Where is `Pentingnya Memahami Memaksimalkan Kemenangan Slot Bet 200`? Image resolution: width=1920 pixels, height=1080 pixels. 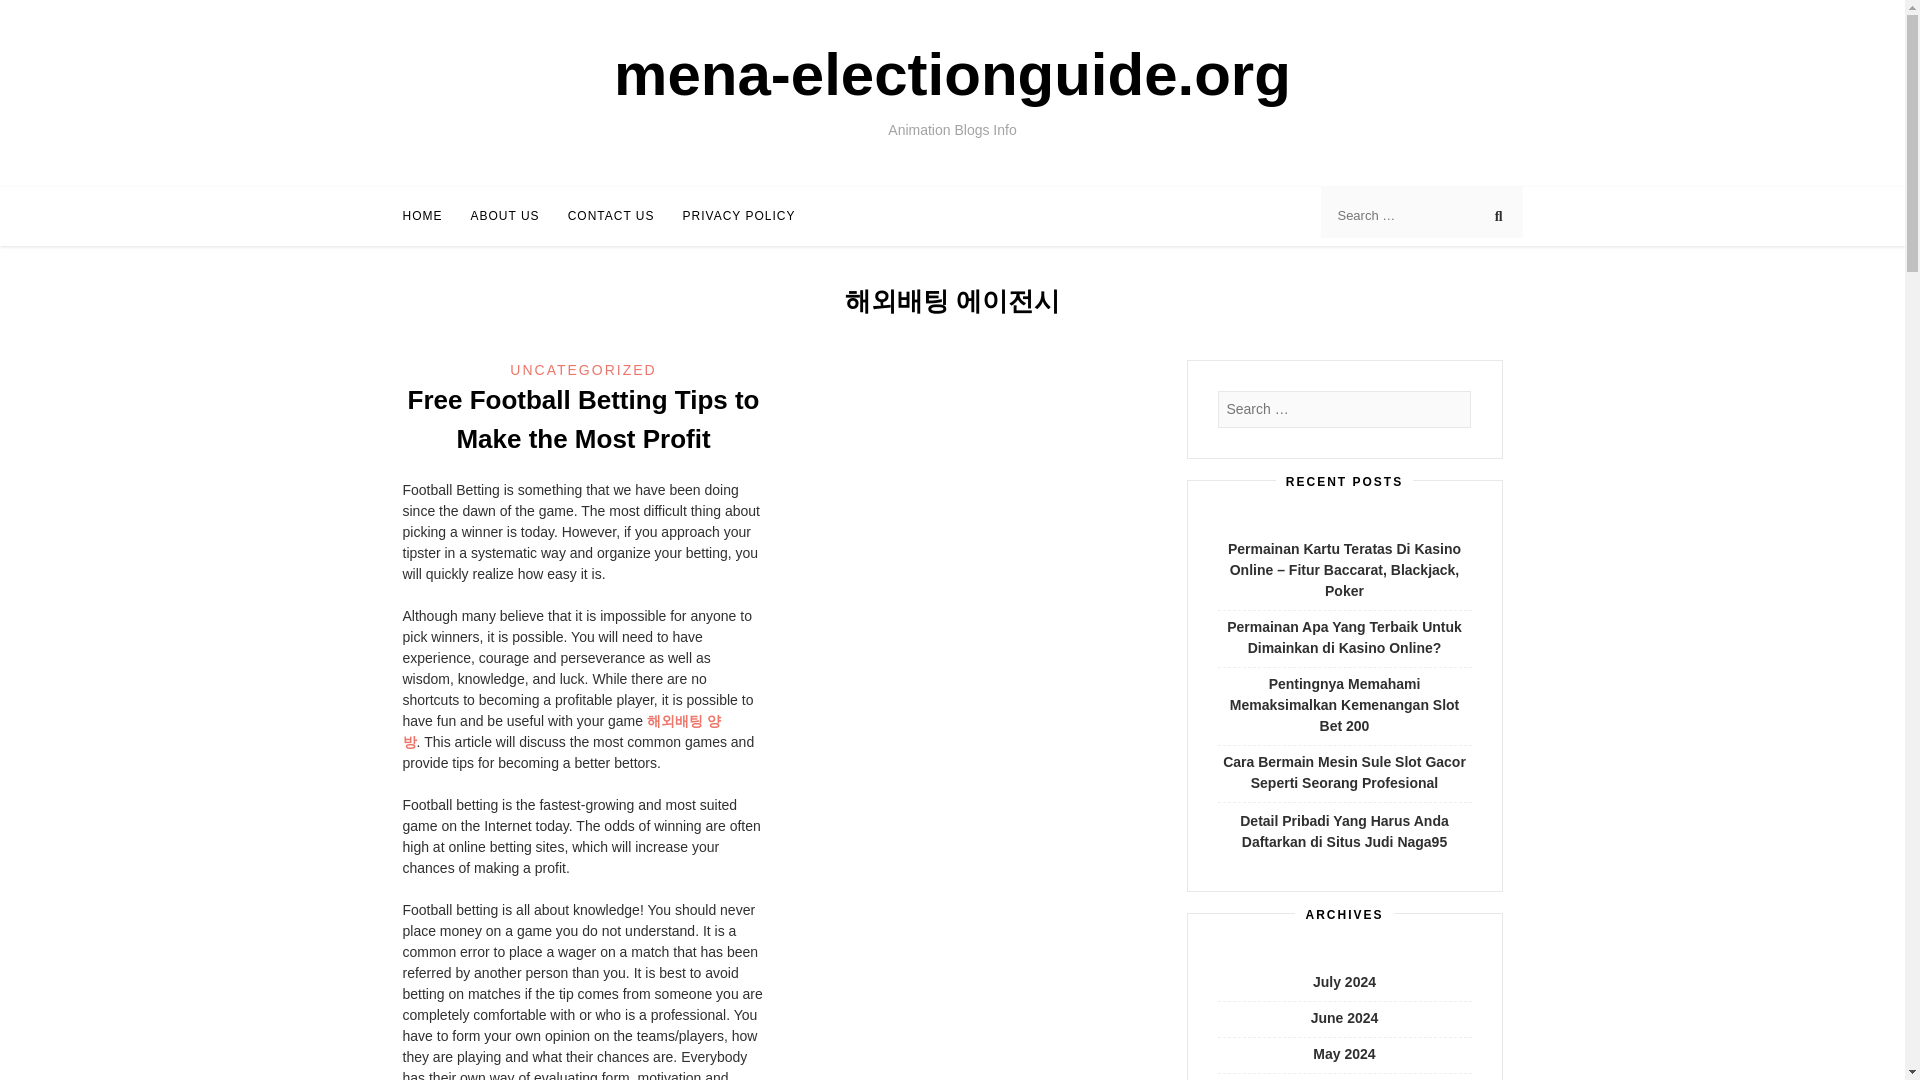 Pentingnya Memahami Memaksimalkan Kemenangan Slot Bet 200 is located at coordinates (1344, 705).